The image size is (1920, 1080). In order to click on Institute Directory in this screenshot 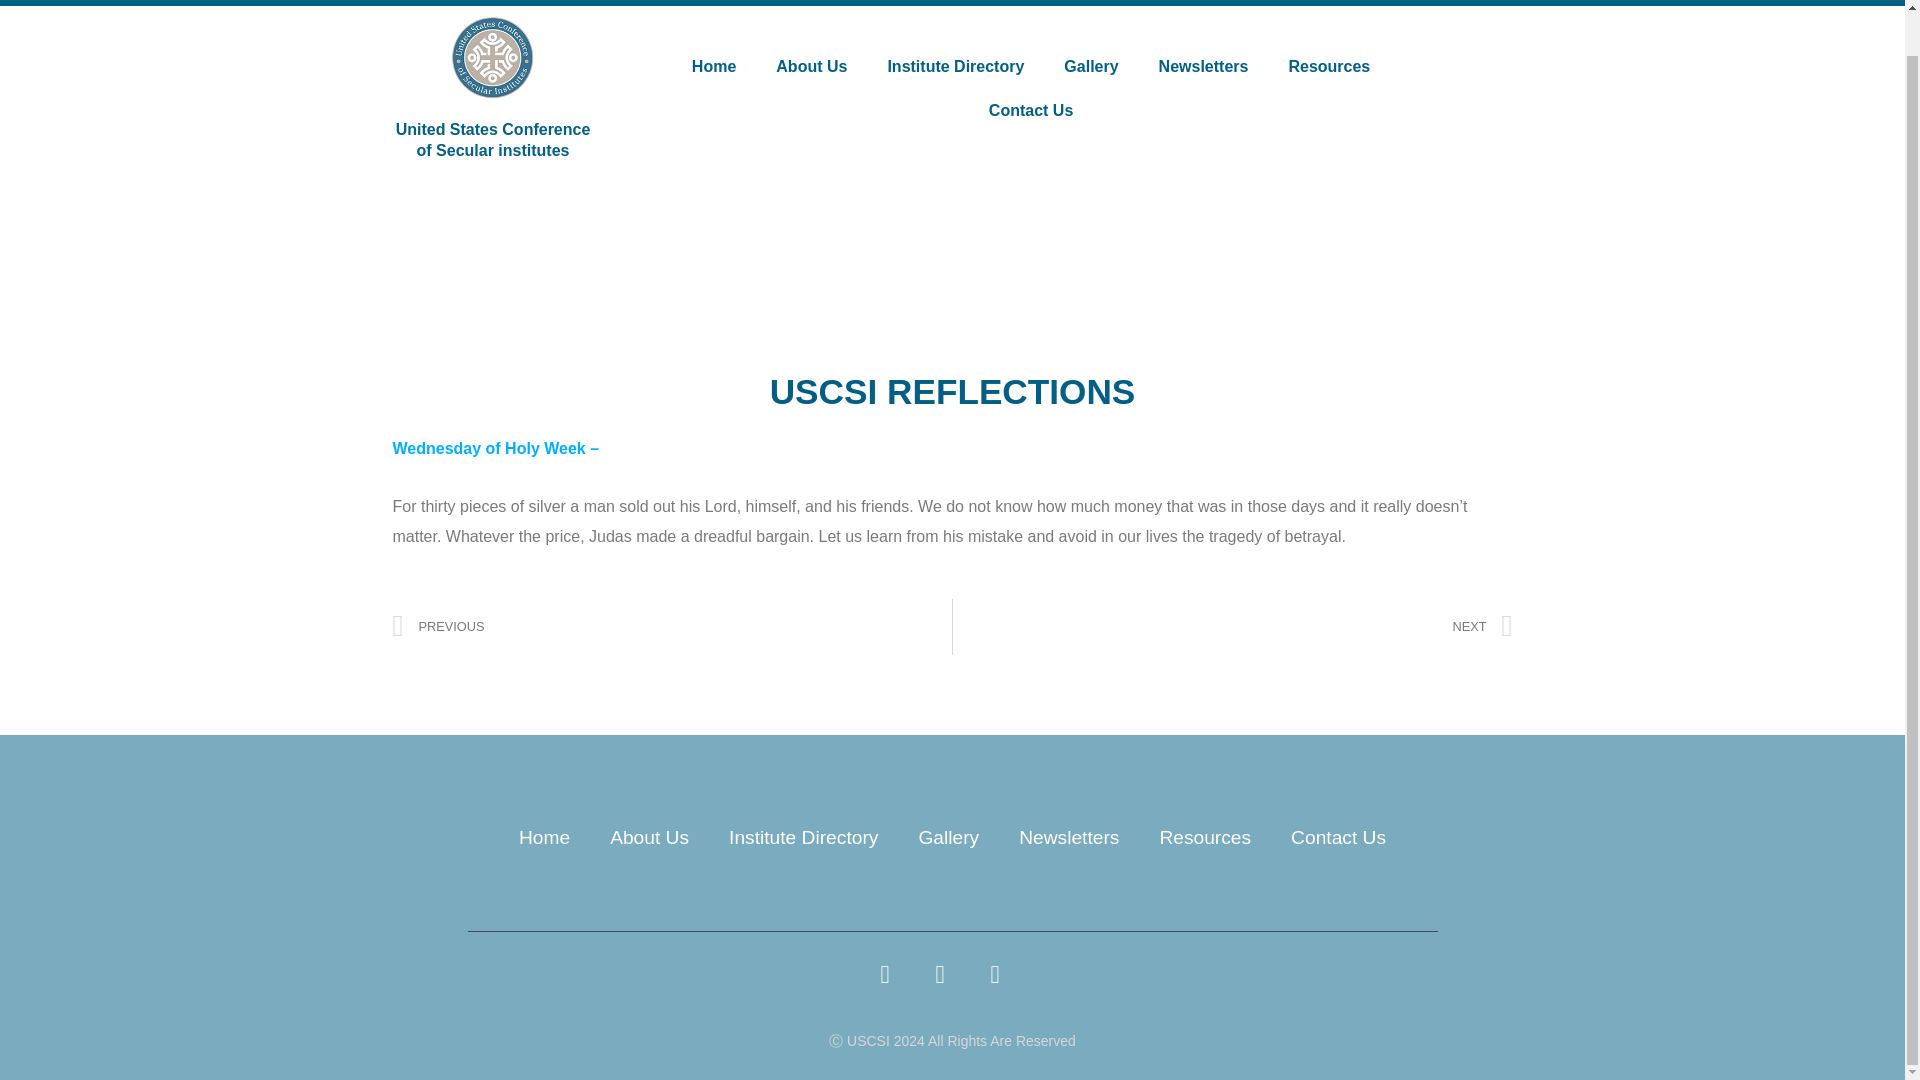, I will do `click(714, 66)`.